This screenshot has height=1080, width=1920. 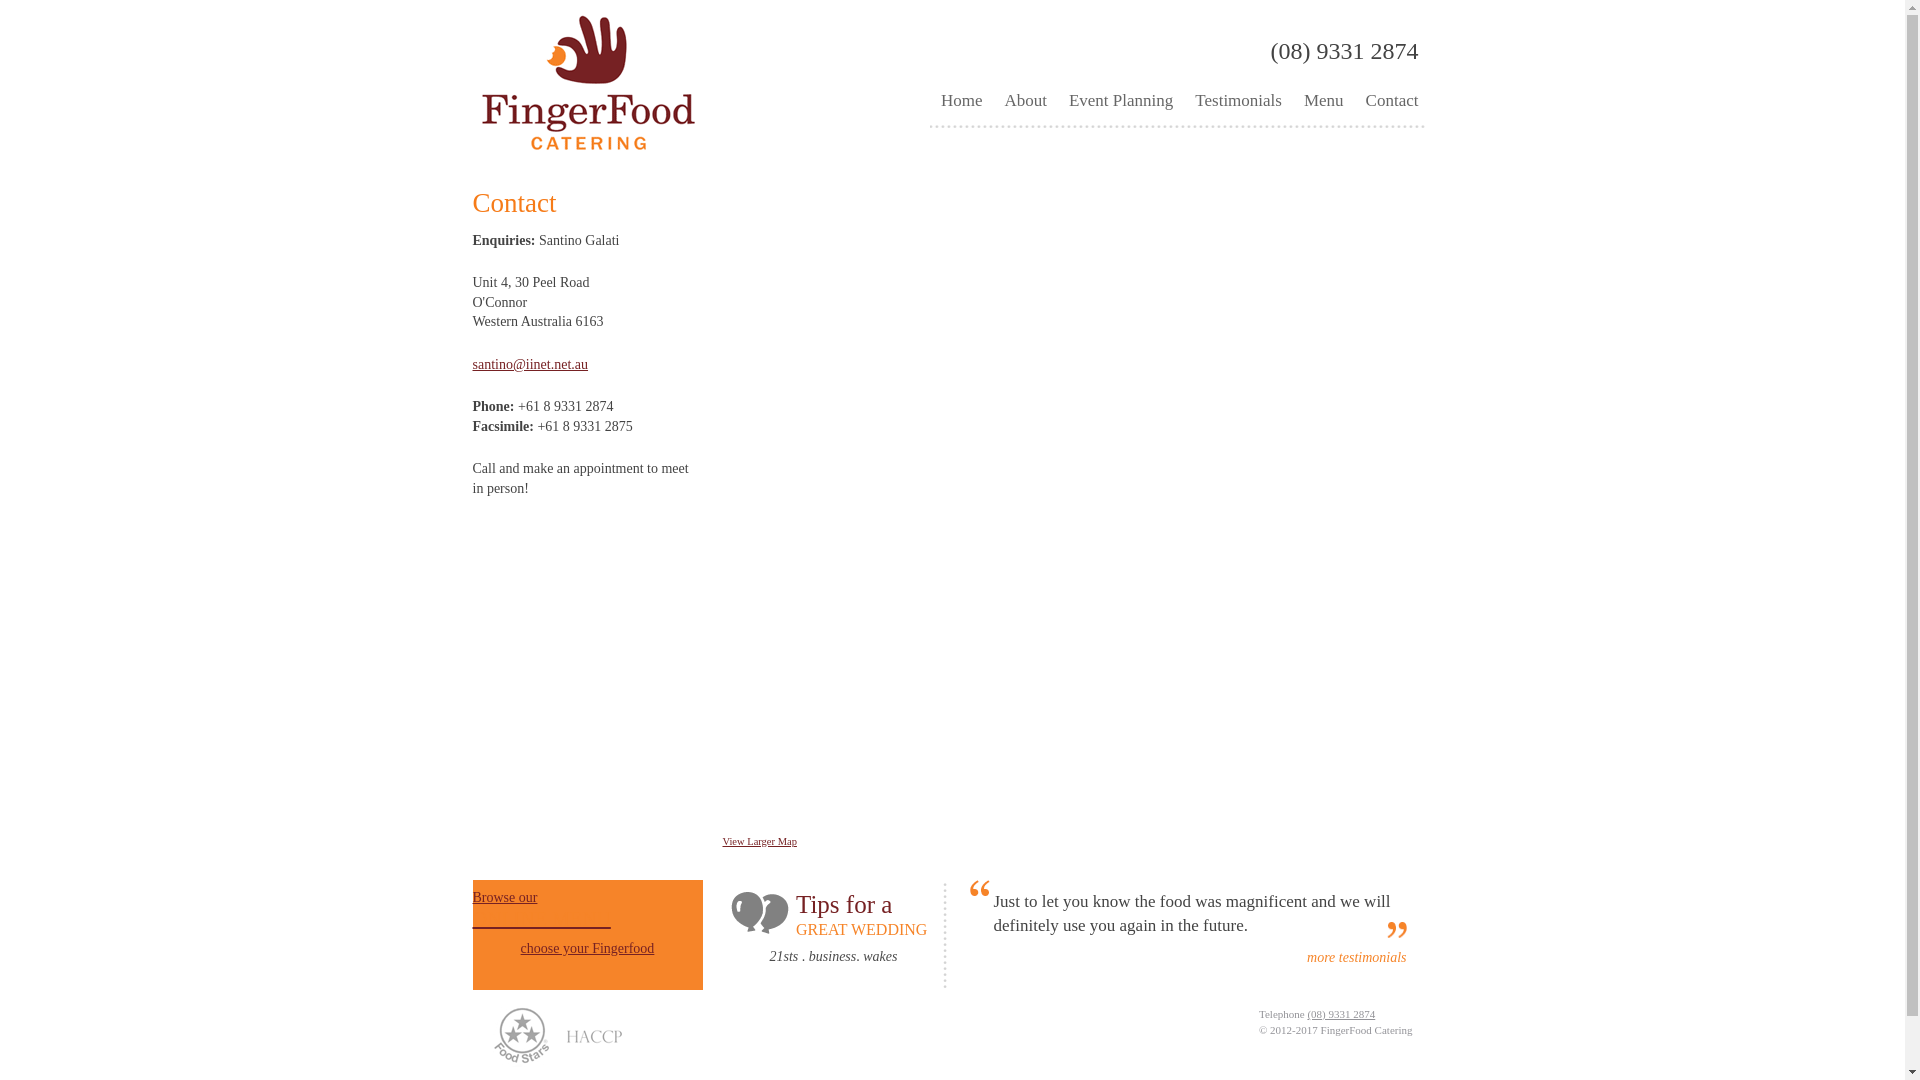 I want to click on more testimonials, so click(x=1356, y=958).